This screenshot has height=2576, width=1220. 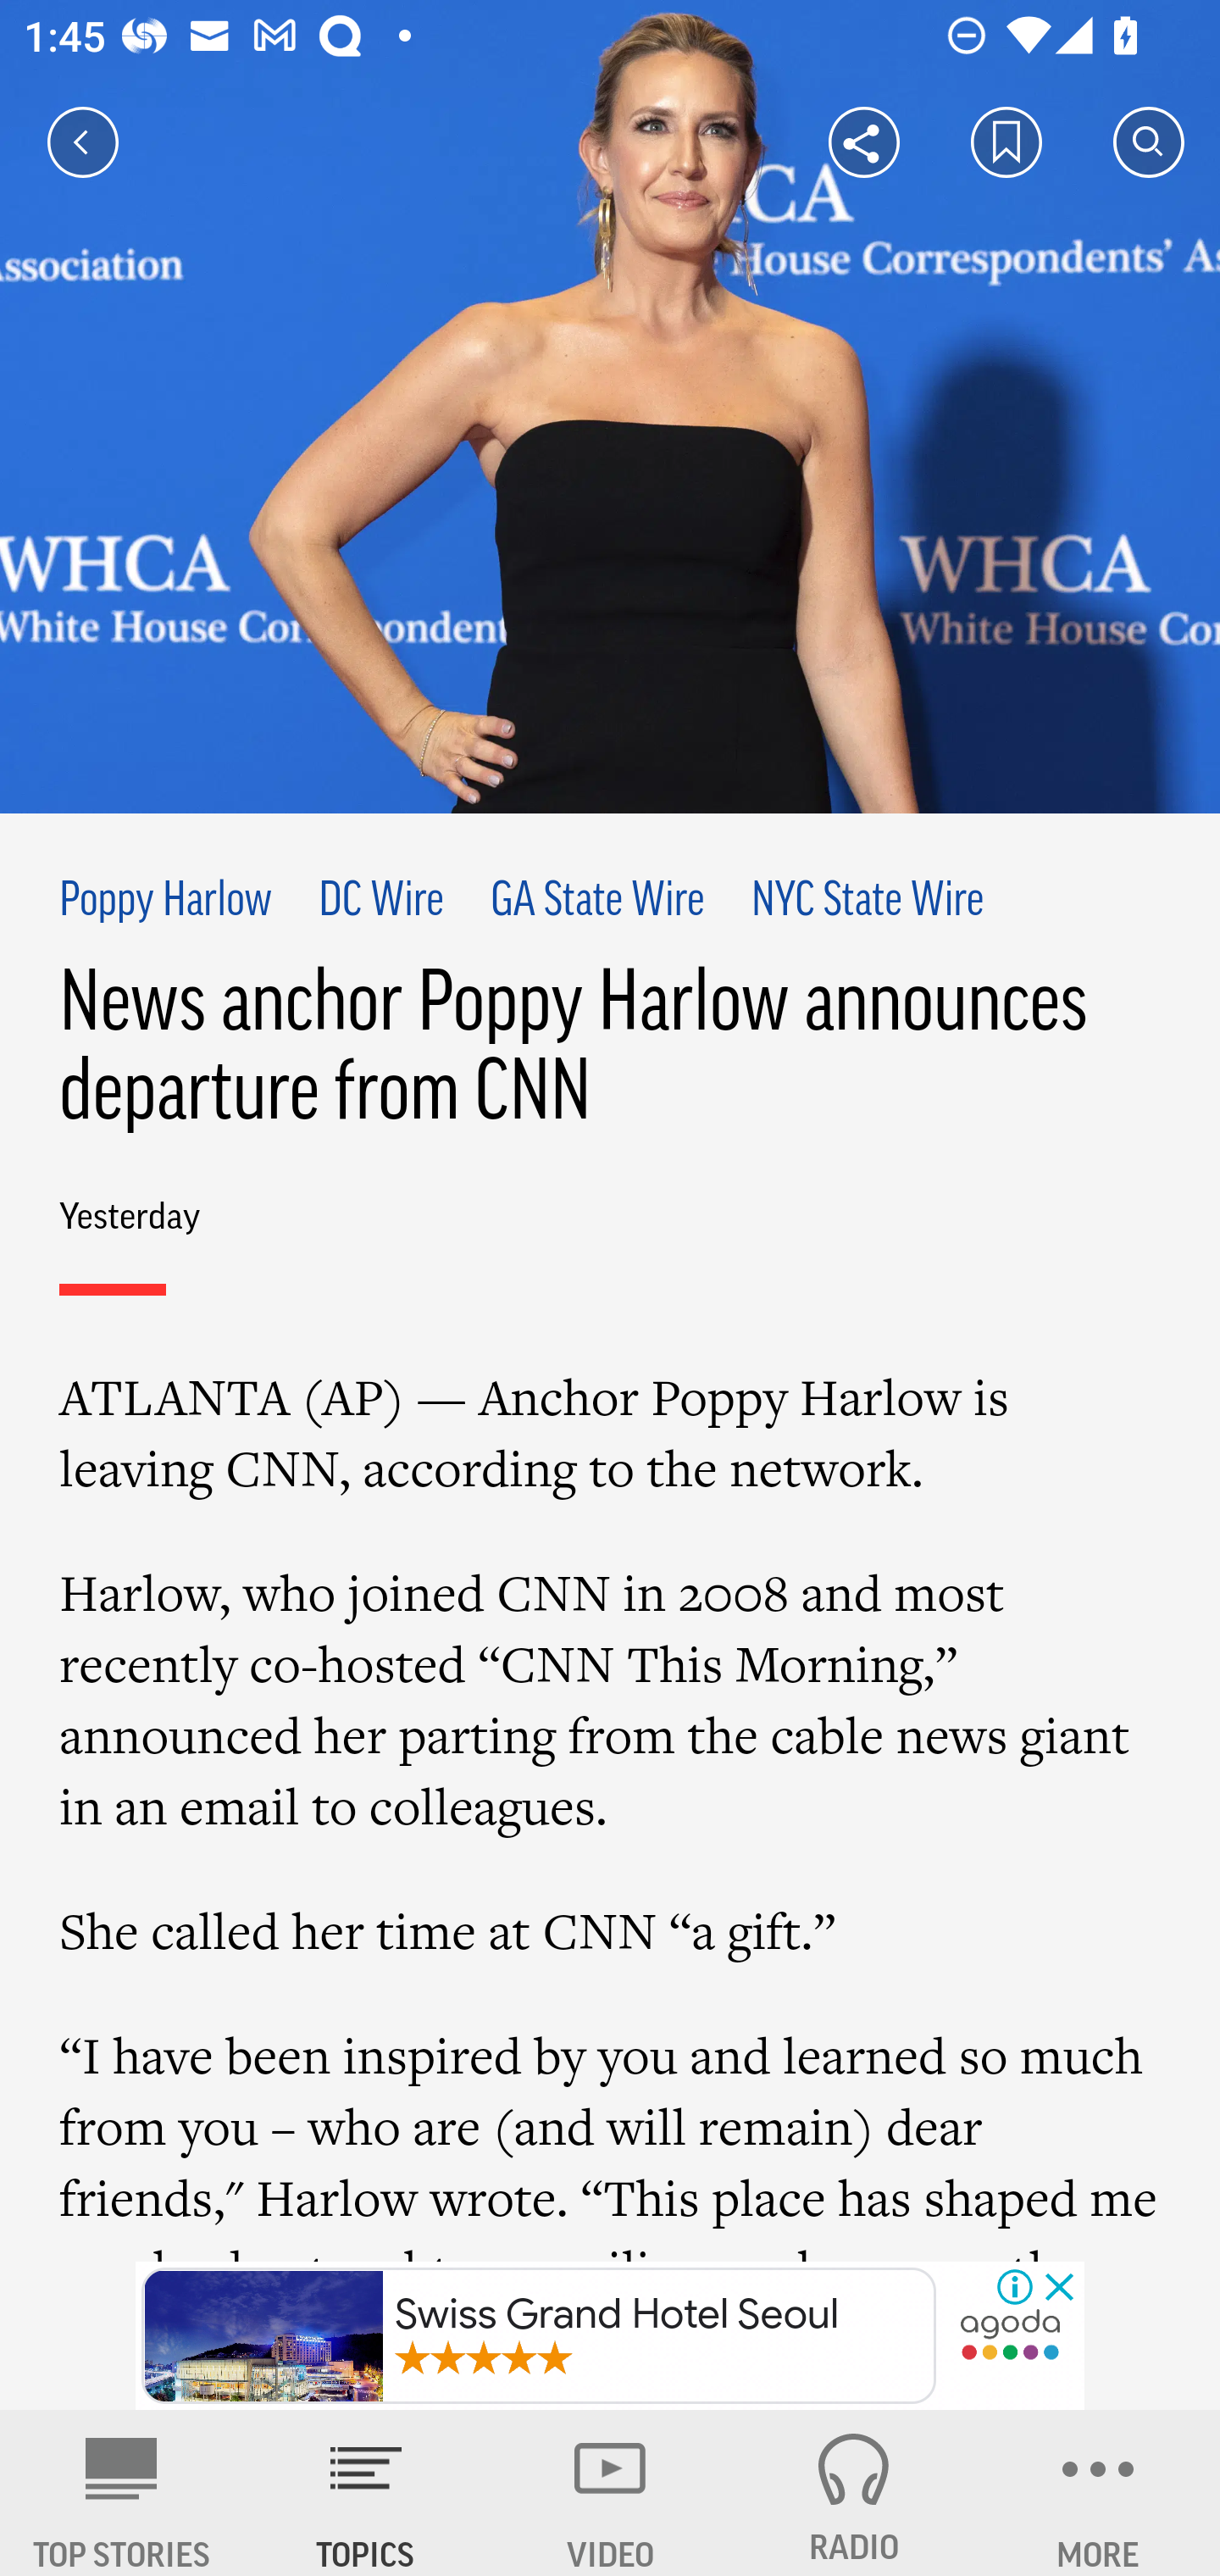 What do you see at coordinates (610, 2493) in the screenshot?
I see `VIDEO` at bounding box center [610, 2493].